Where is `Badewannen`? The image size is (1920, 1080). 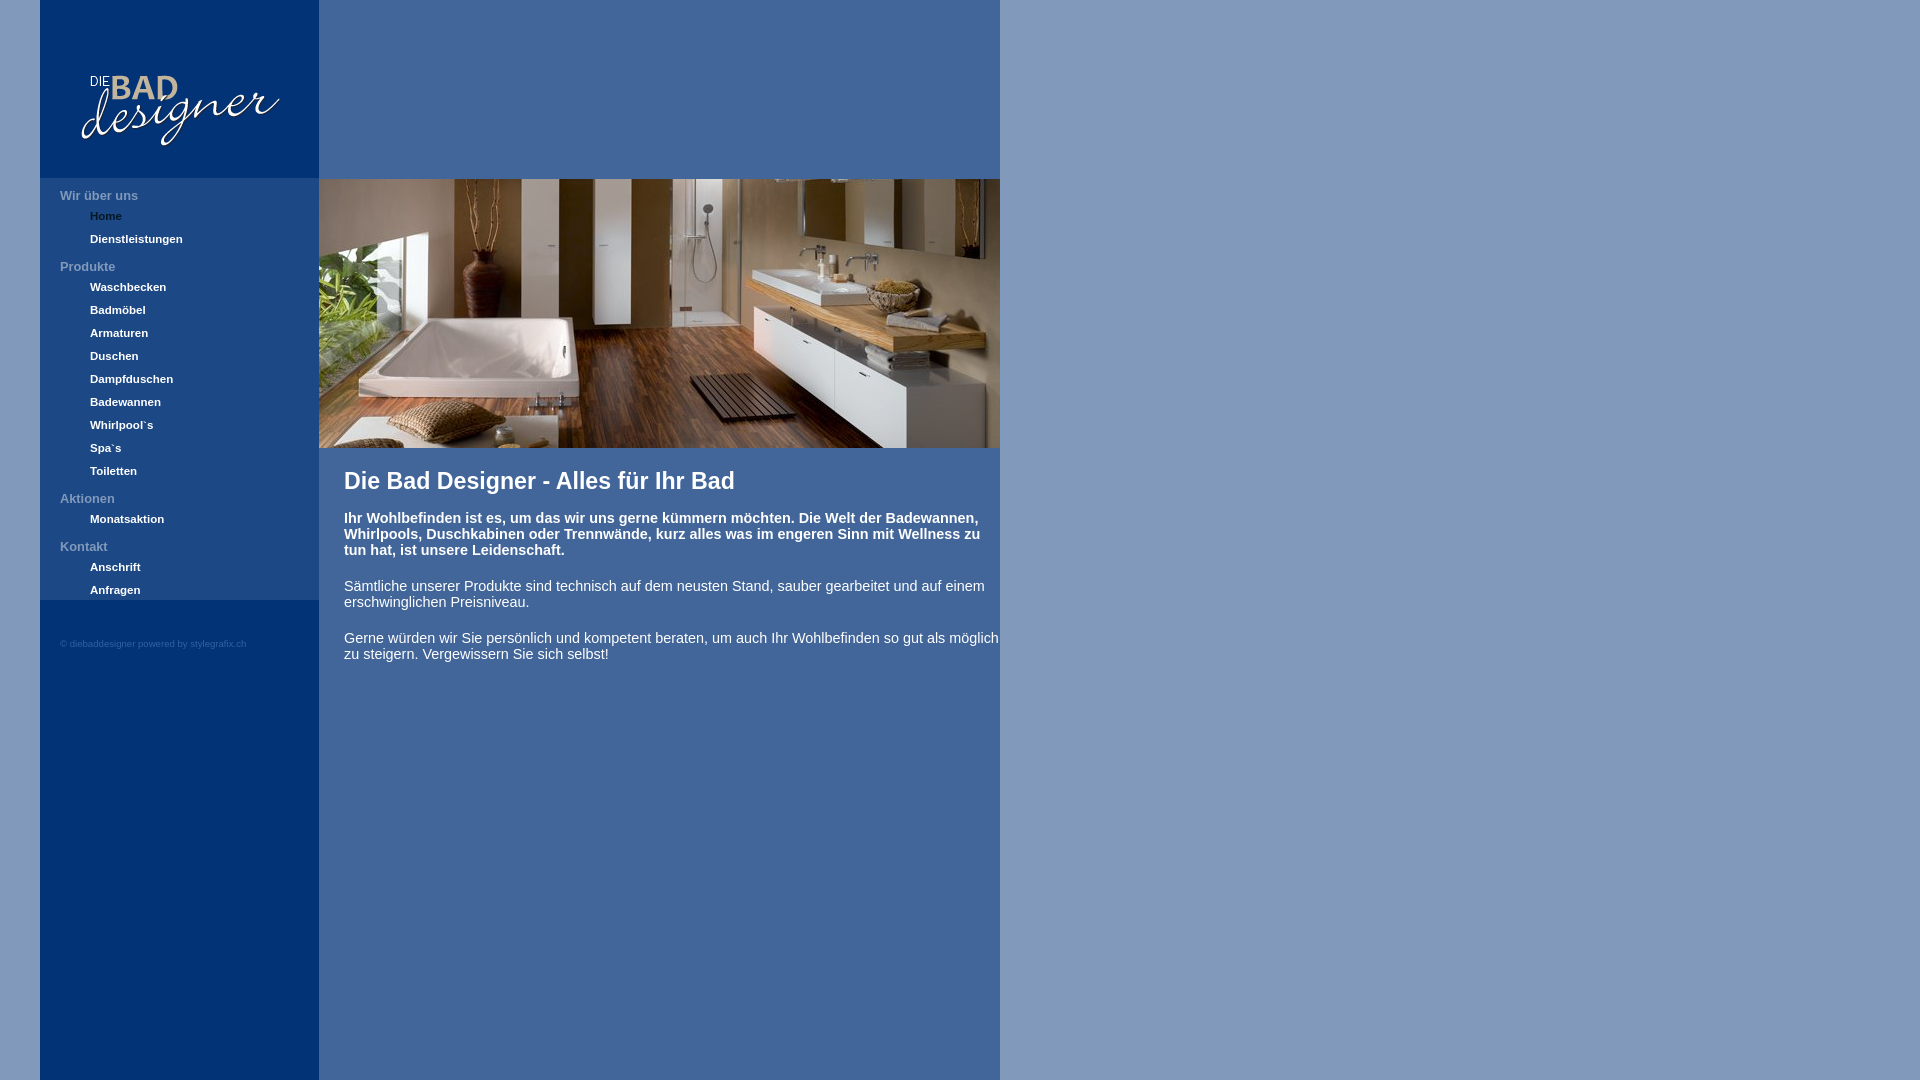 Badewannen is located at coordinates (126, 402).